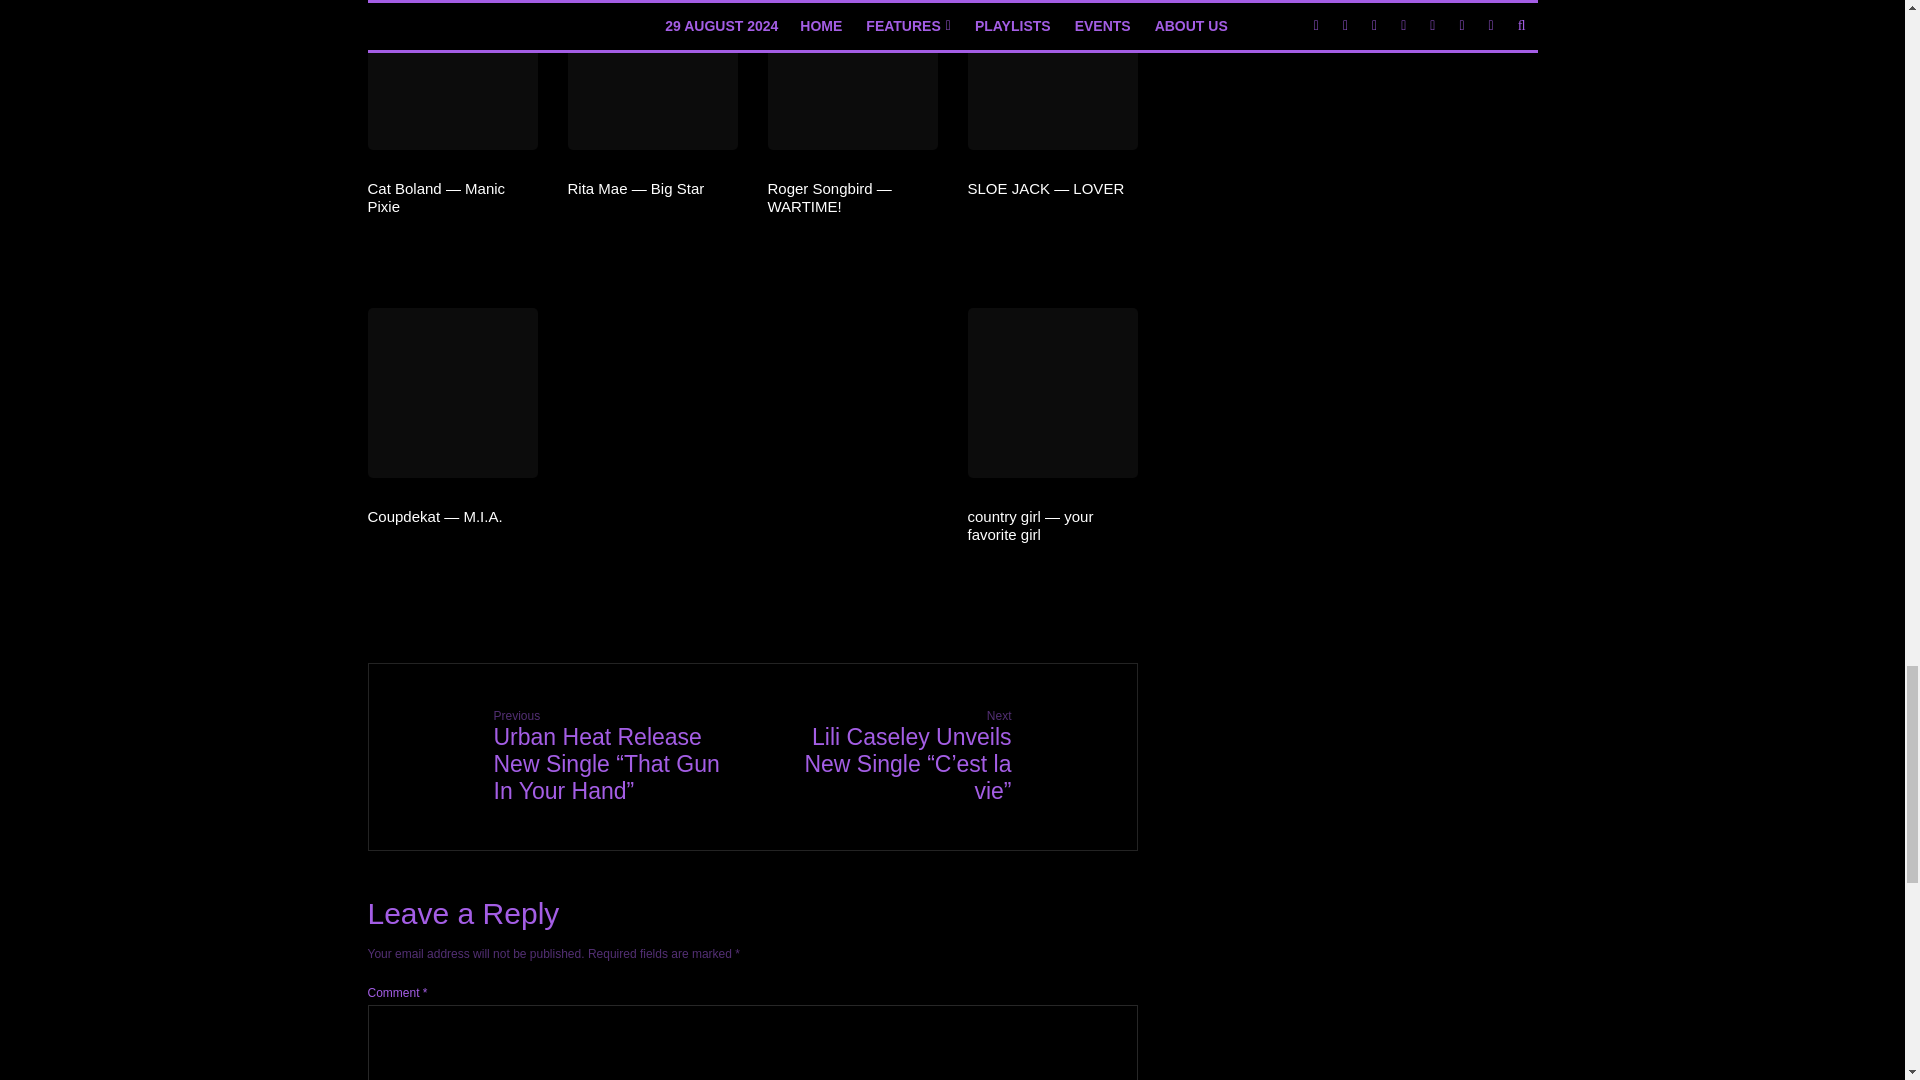 Image resolution: width=1920 pixels, height=1080 pixels. What do you see at coordinates (853, 75) in the screenshot?
I see `roger songbird` at bounding box center [853, 75].